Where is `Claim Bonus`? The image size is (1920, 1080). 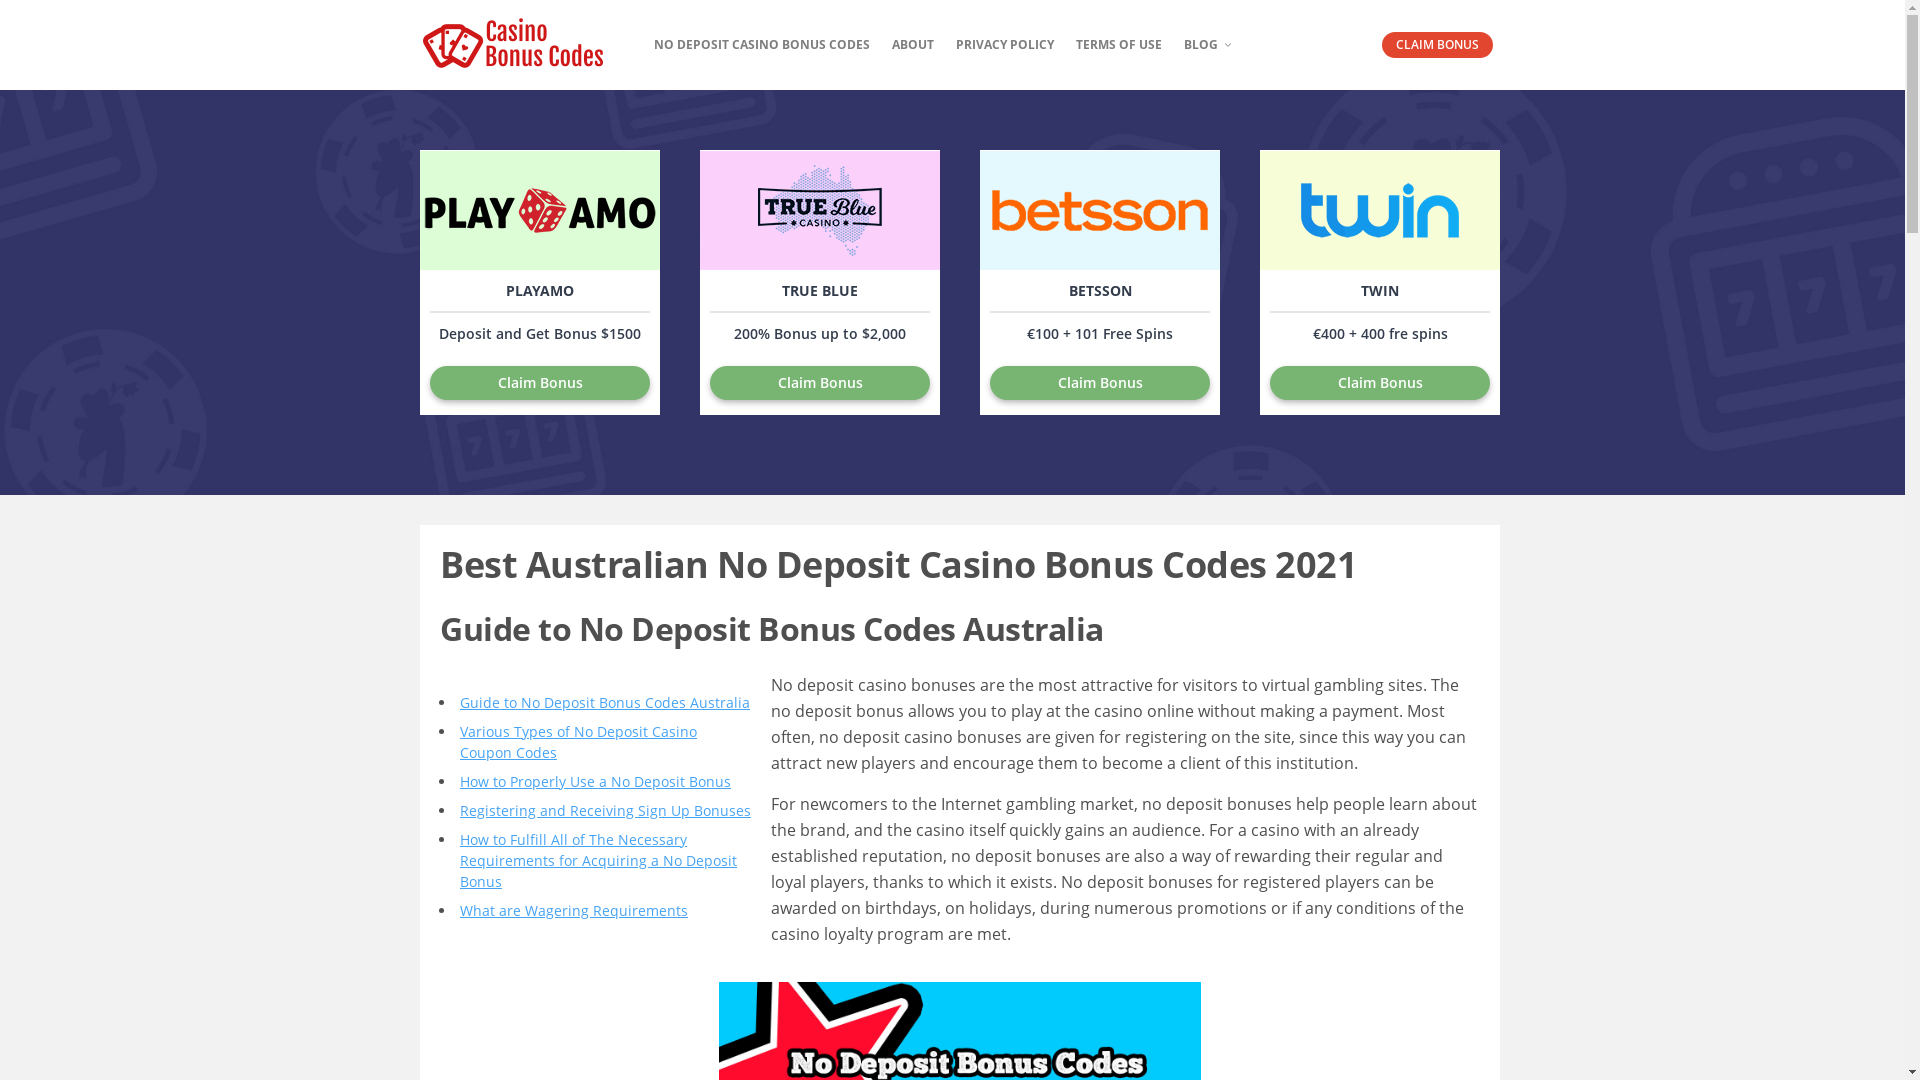 Claim Bonus is located at coordinates (1380, 383).